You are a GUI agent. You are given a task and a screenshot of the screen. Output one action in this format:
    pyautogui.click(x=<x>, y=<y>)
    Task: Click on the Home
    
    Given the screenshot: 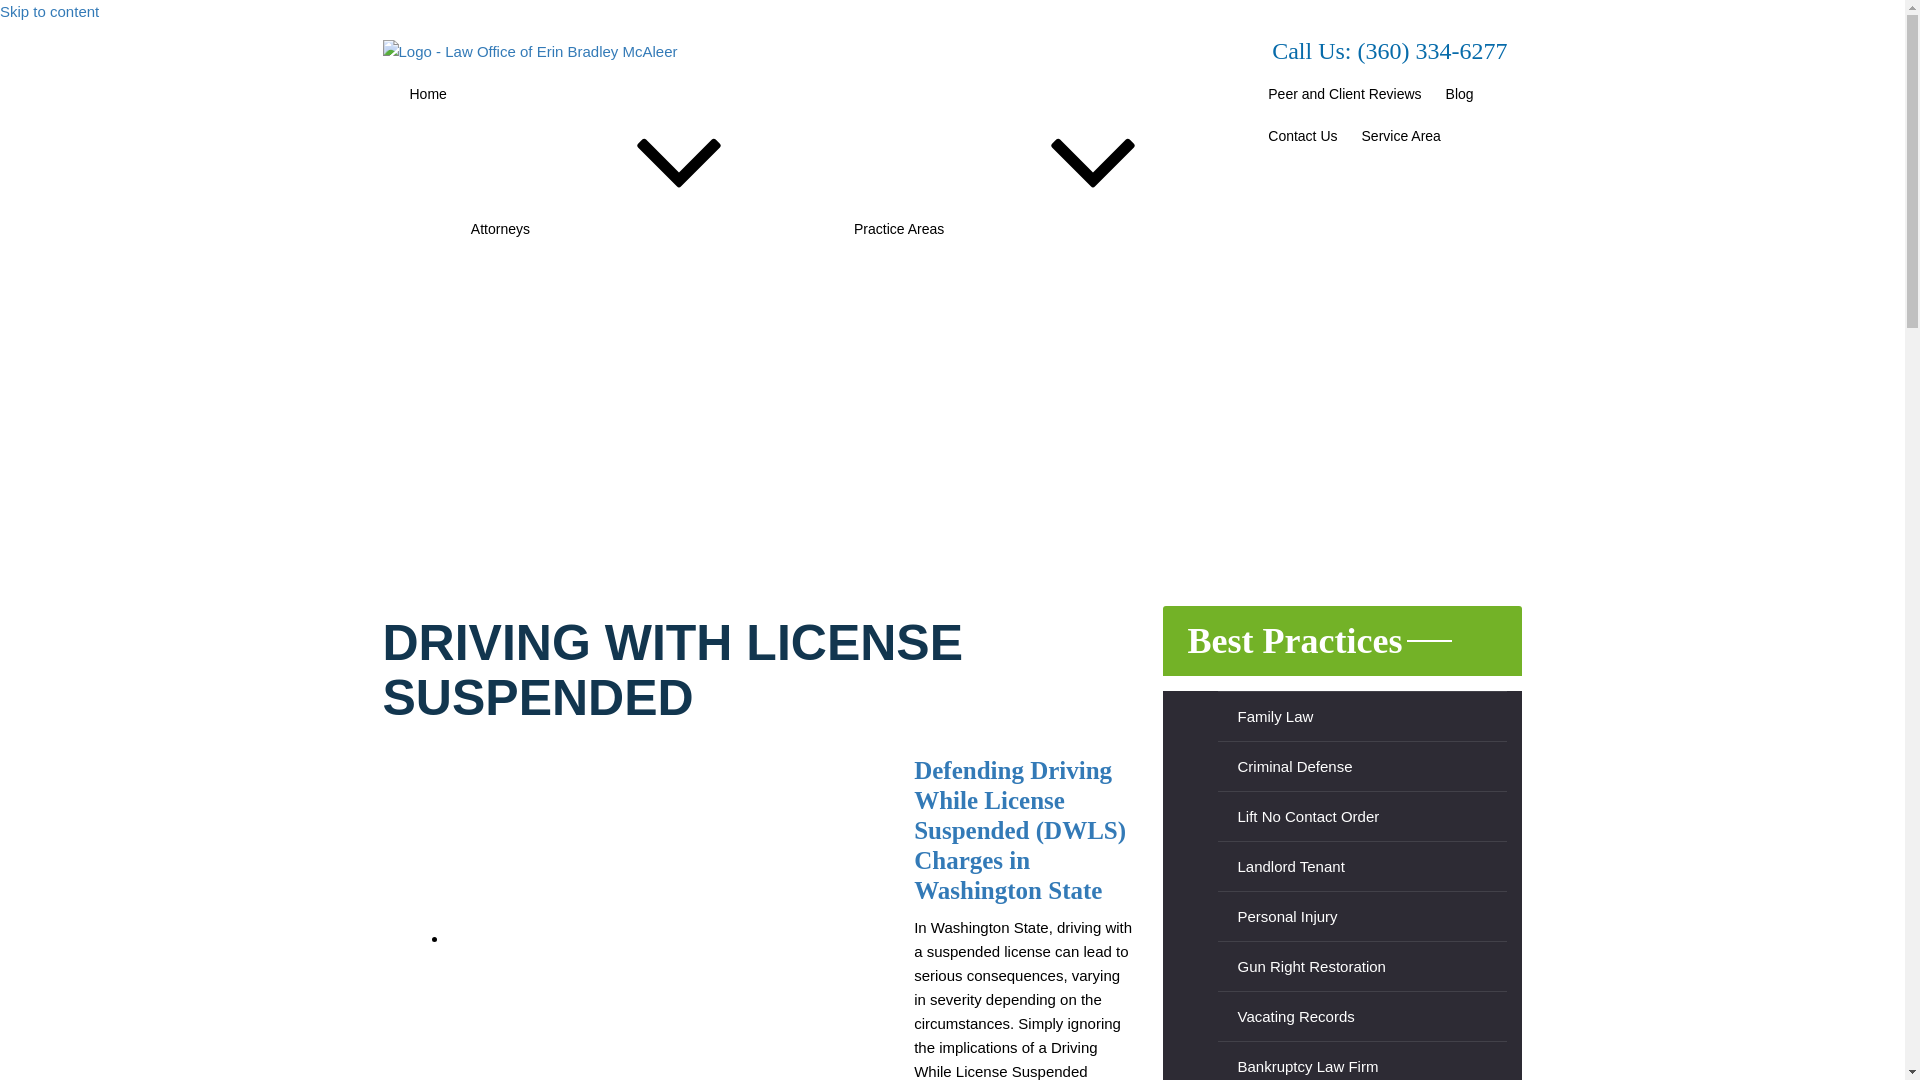 What is the action you would take?
    pyautogui.click(x=428, y=94)
    